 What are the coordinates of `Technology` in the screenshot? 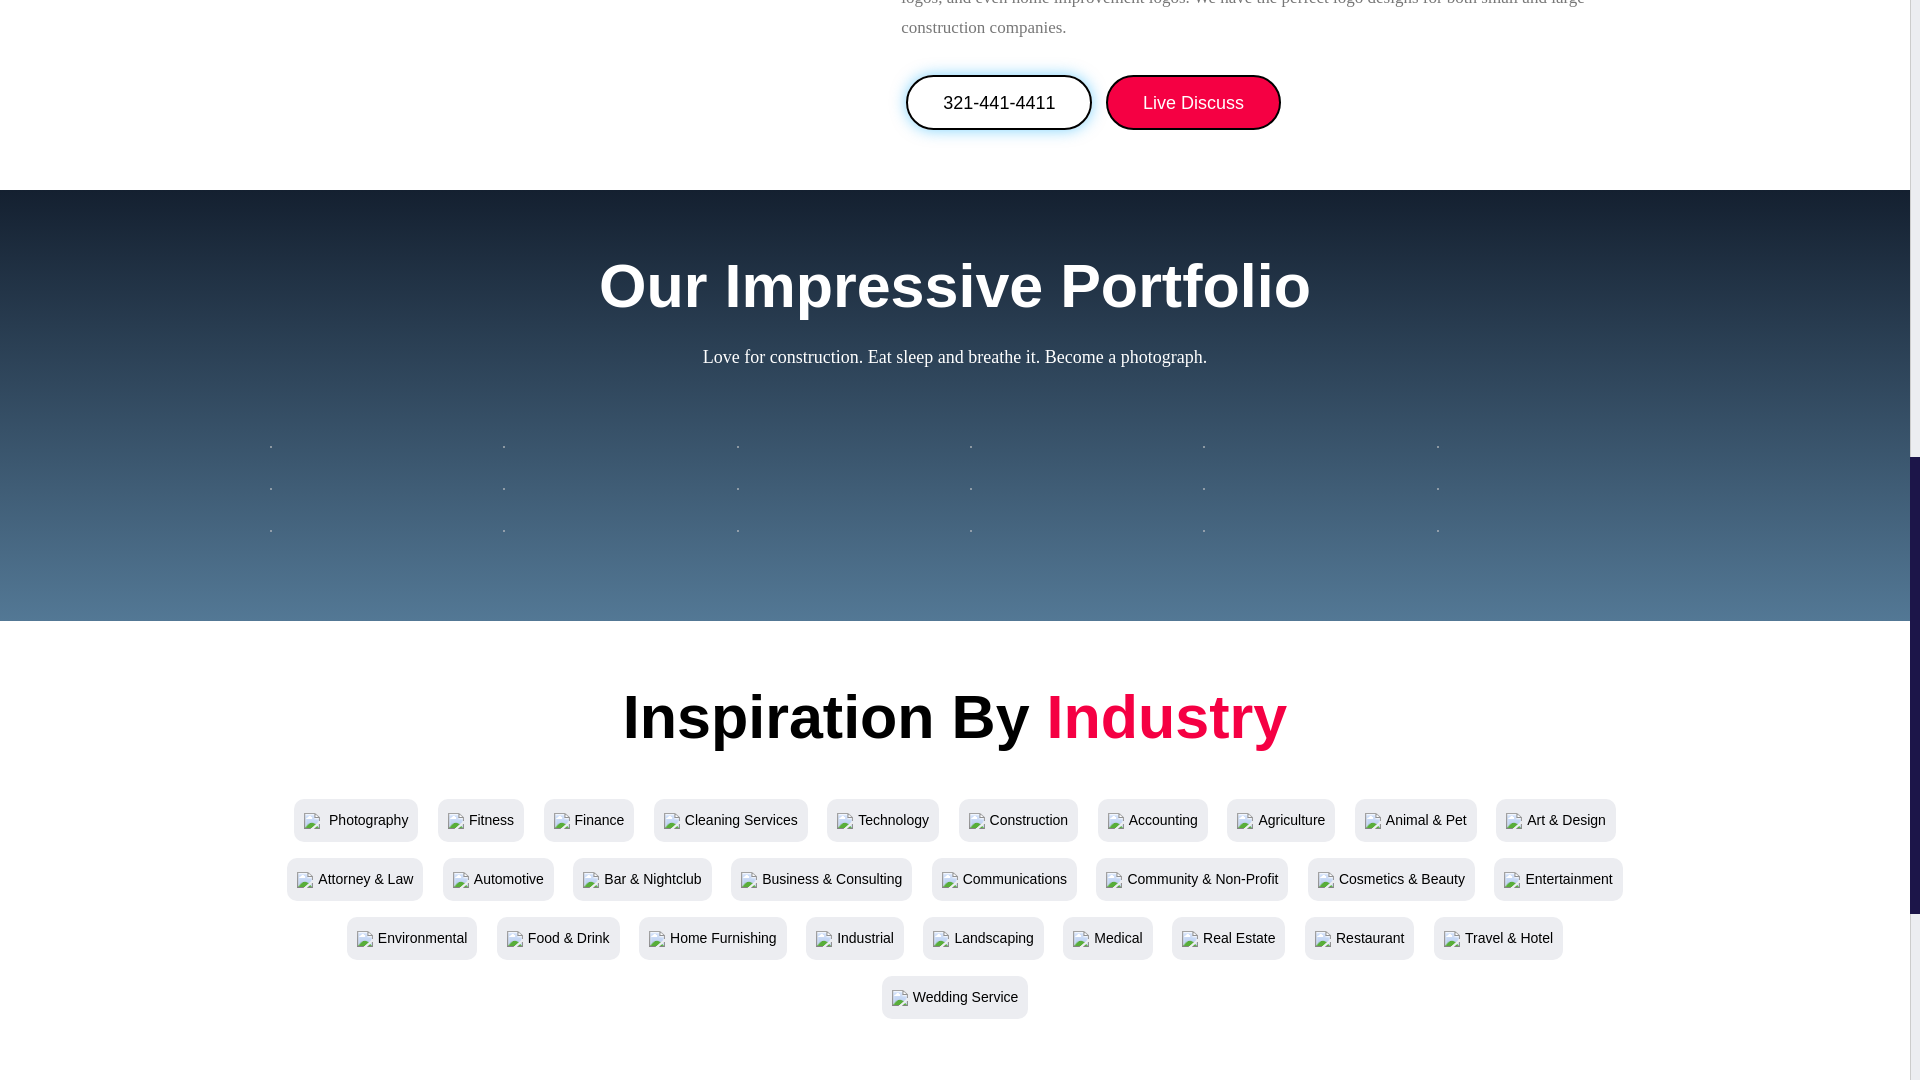 It's located at (883, 820).